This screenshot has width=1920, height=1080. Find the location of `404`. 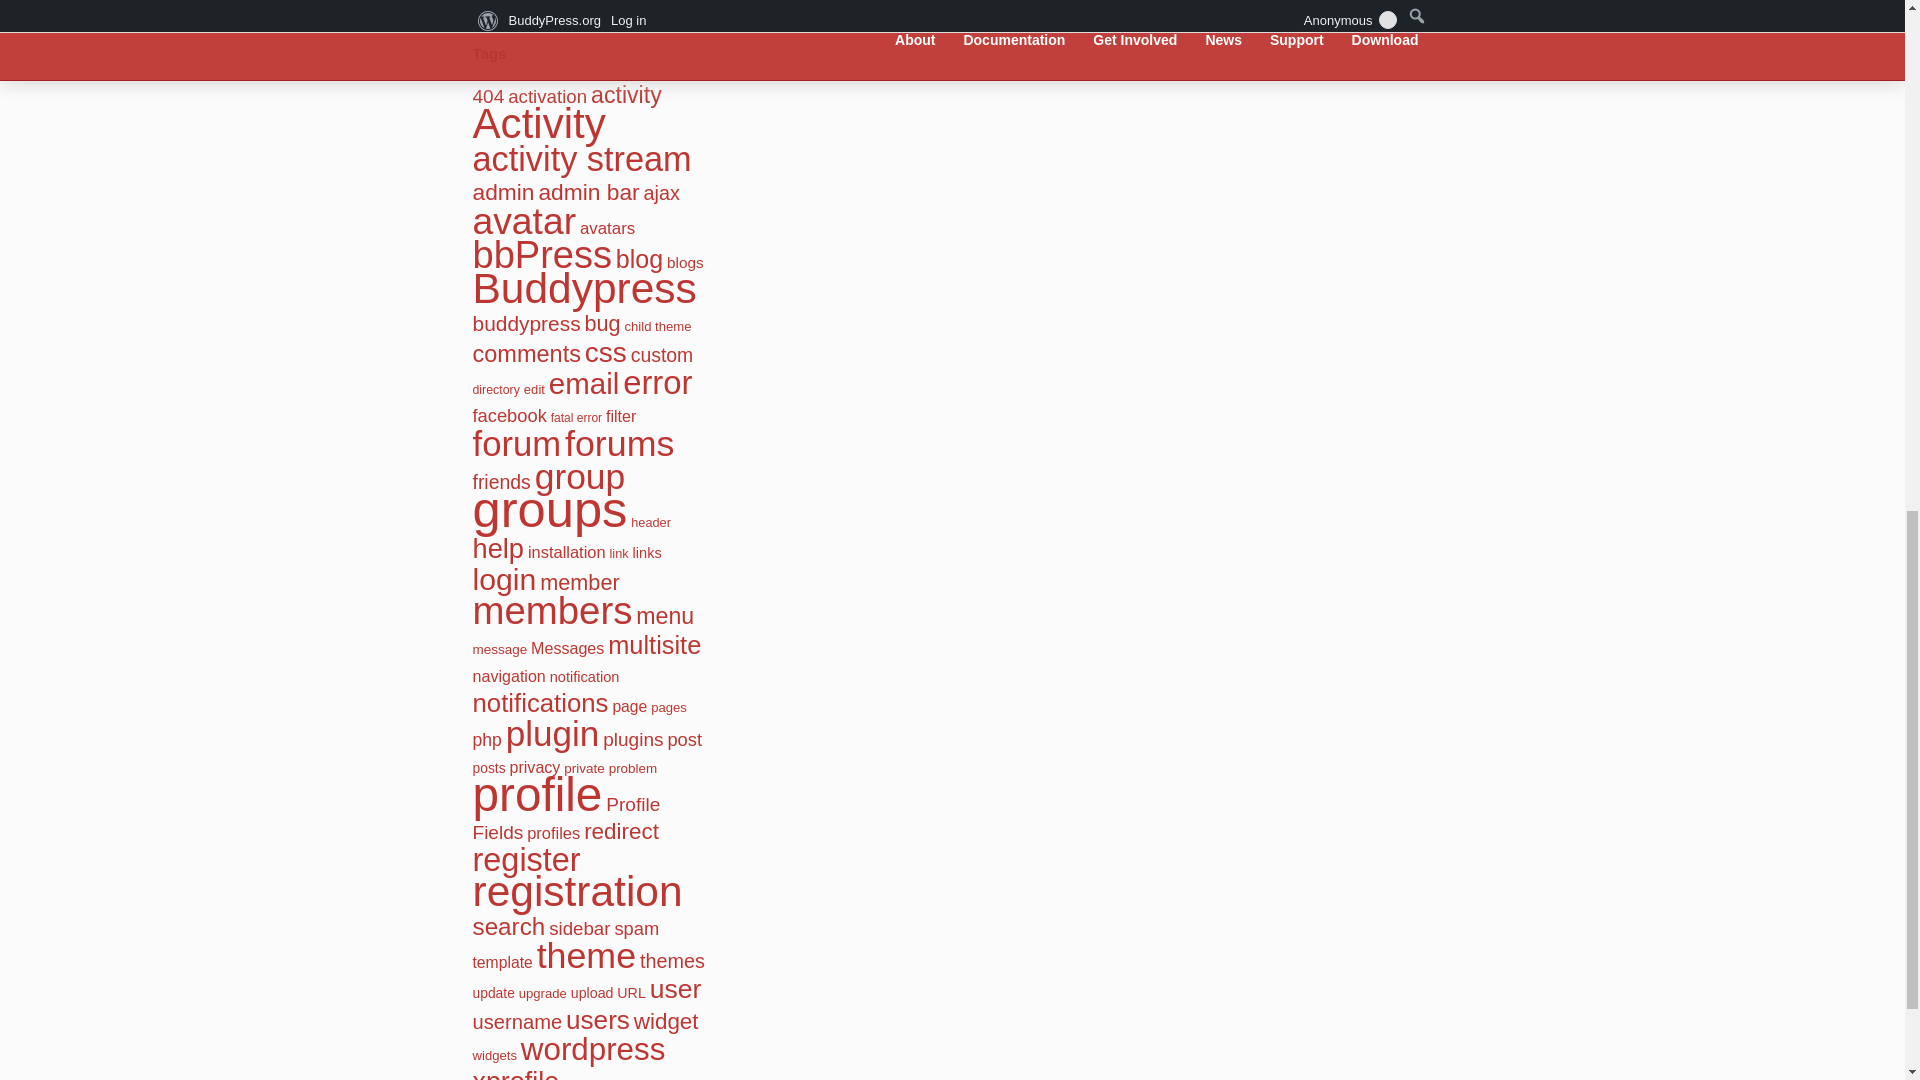

404 is located at coordinates (488, 96).